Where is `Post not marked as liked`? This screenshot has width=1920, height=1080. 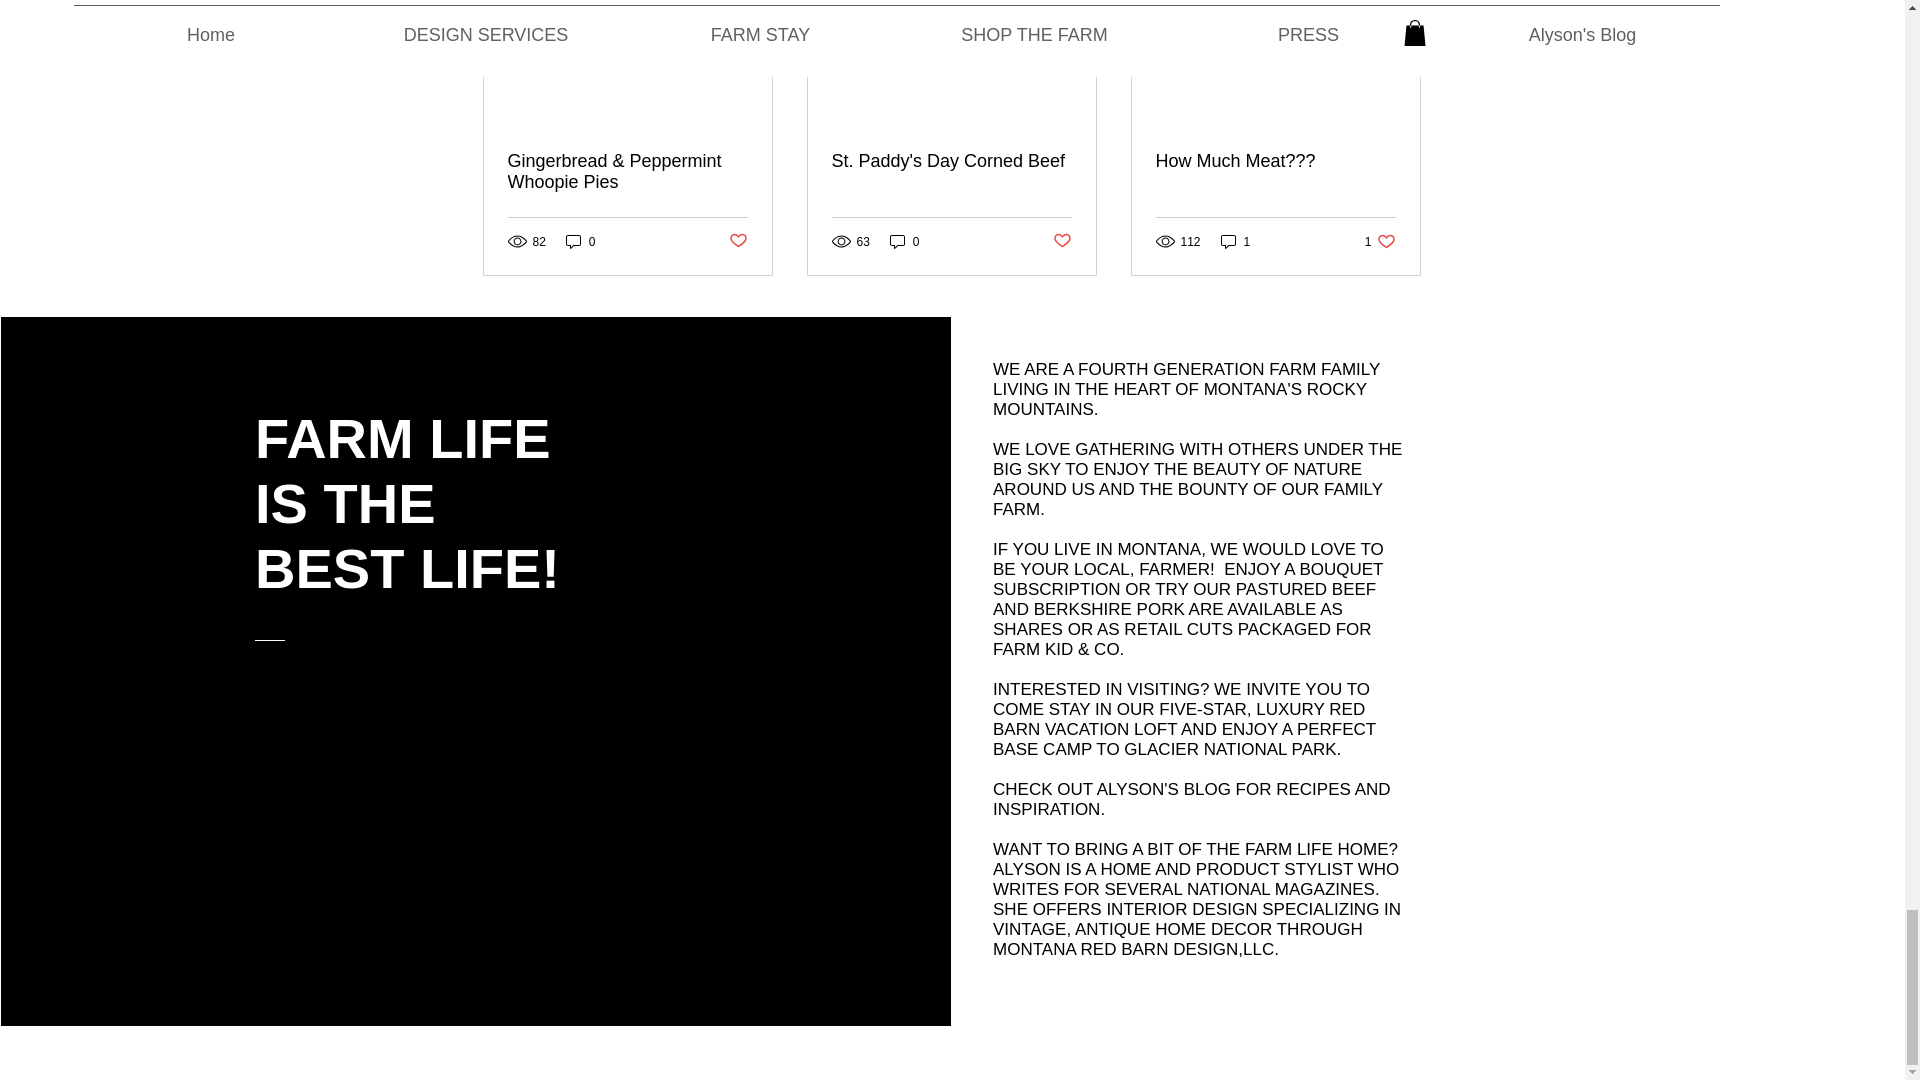
Post not marked as liked is located at coordinates (1062, 241).